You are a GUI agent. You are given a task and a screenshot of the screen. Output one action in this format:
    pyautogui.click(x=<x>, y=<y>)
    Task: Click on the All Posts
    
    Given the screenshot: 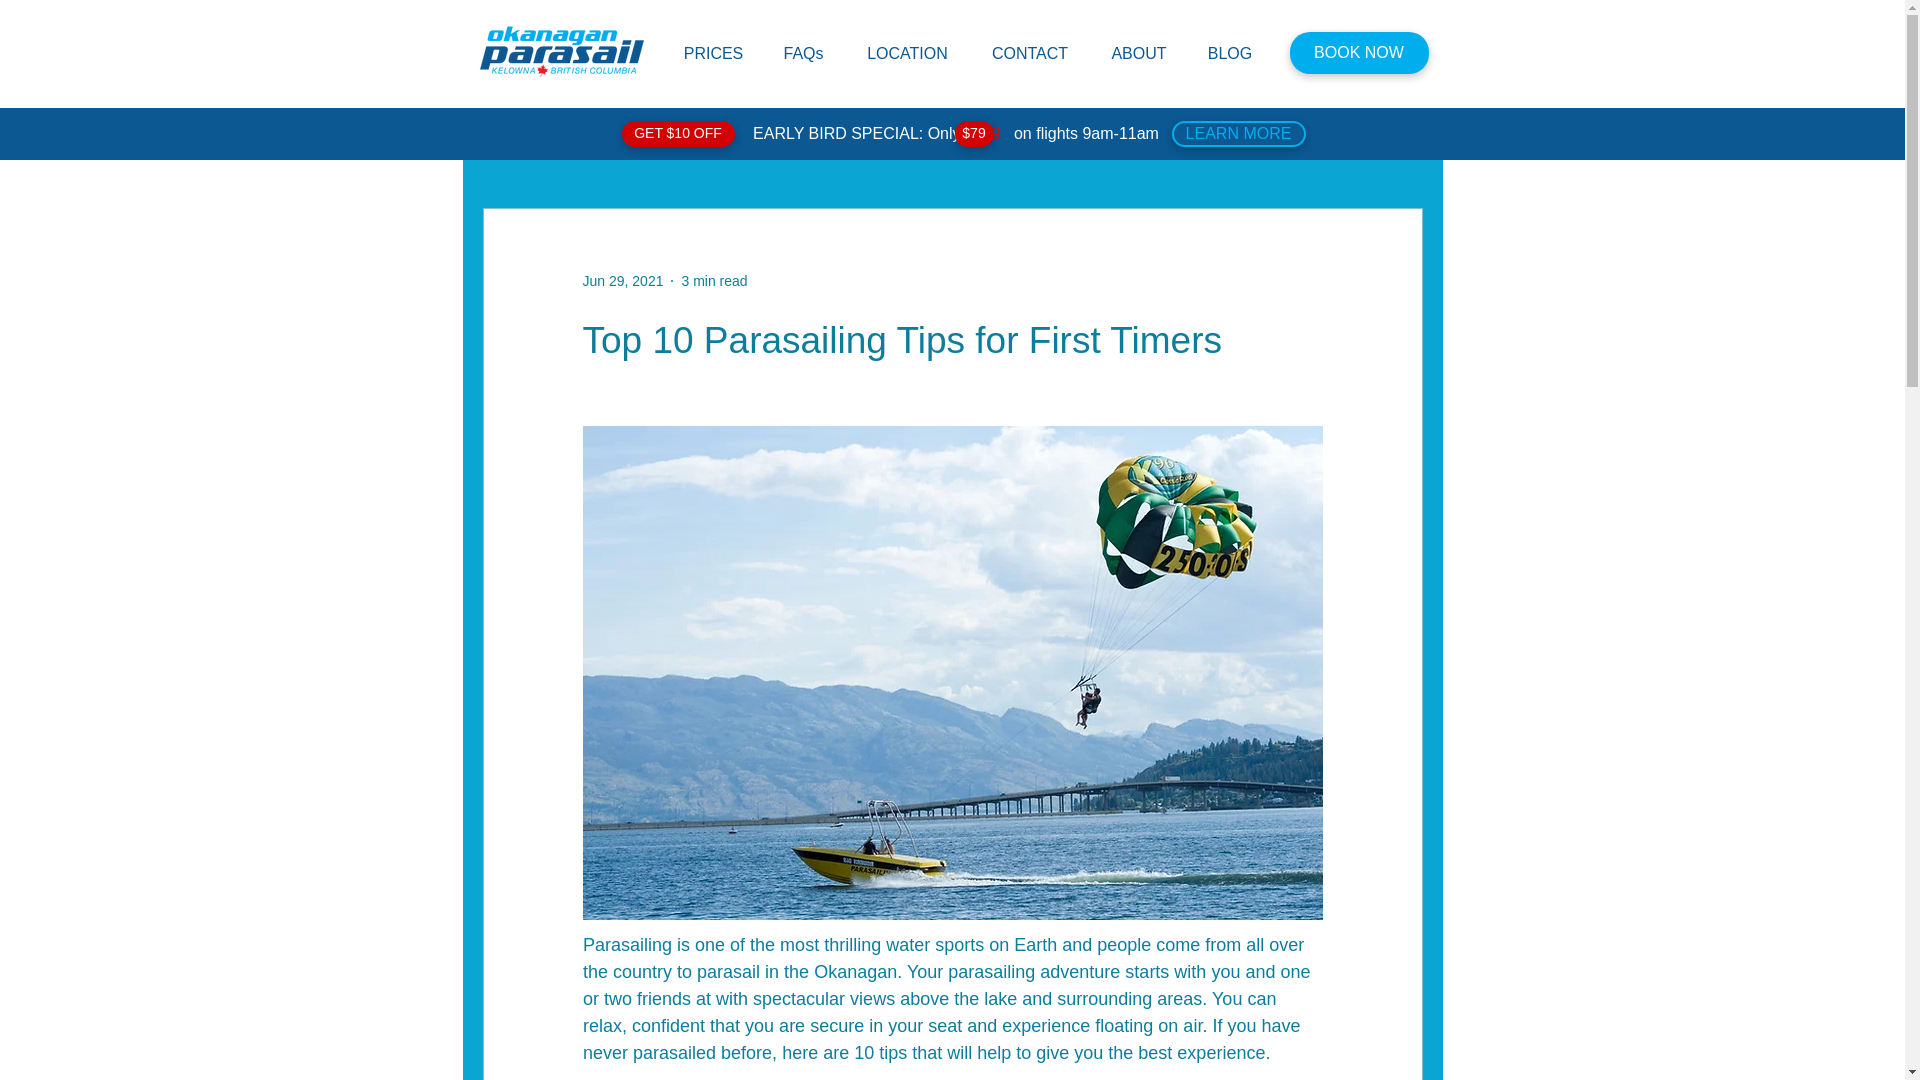 What is the action you would take?
    pyautogui.click(x=515, y=148)
    